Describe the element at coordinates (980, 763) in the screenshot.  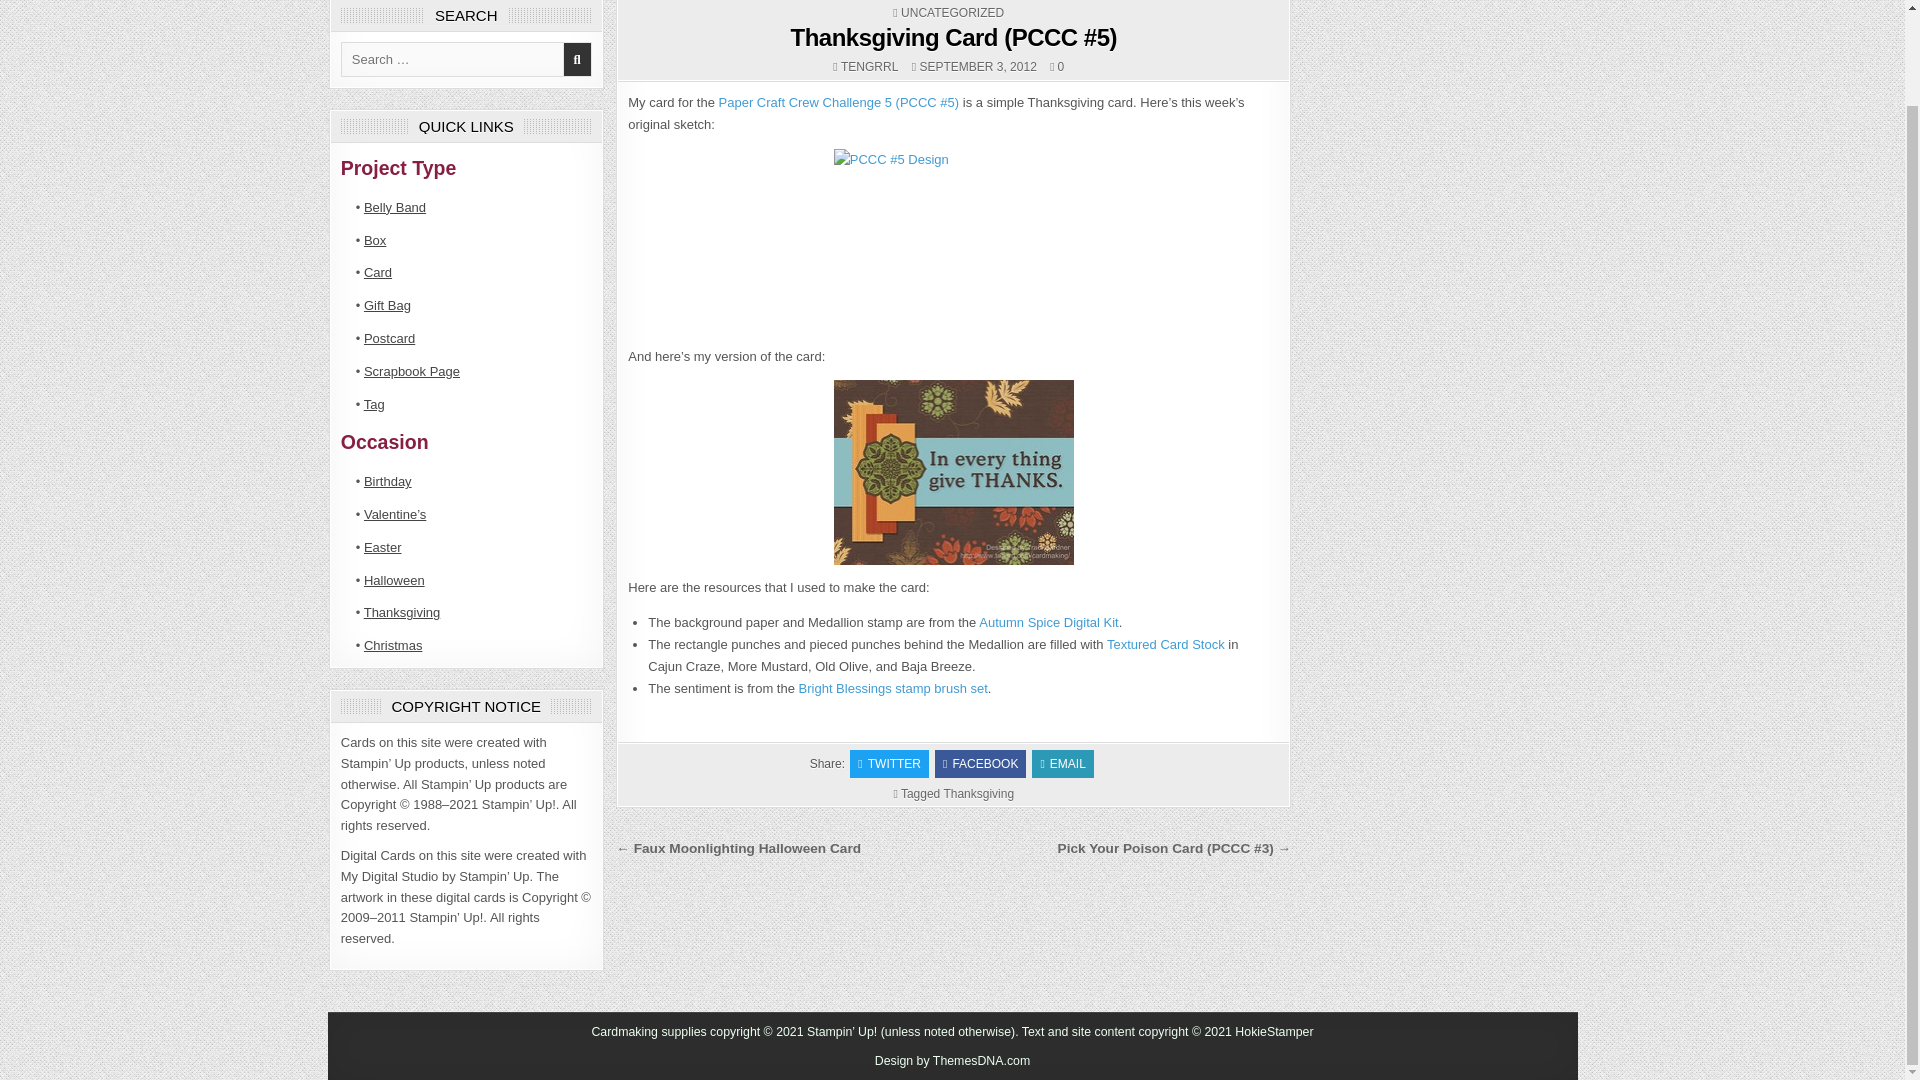
I see `FACEBOOK` at that location.